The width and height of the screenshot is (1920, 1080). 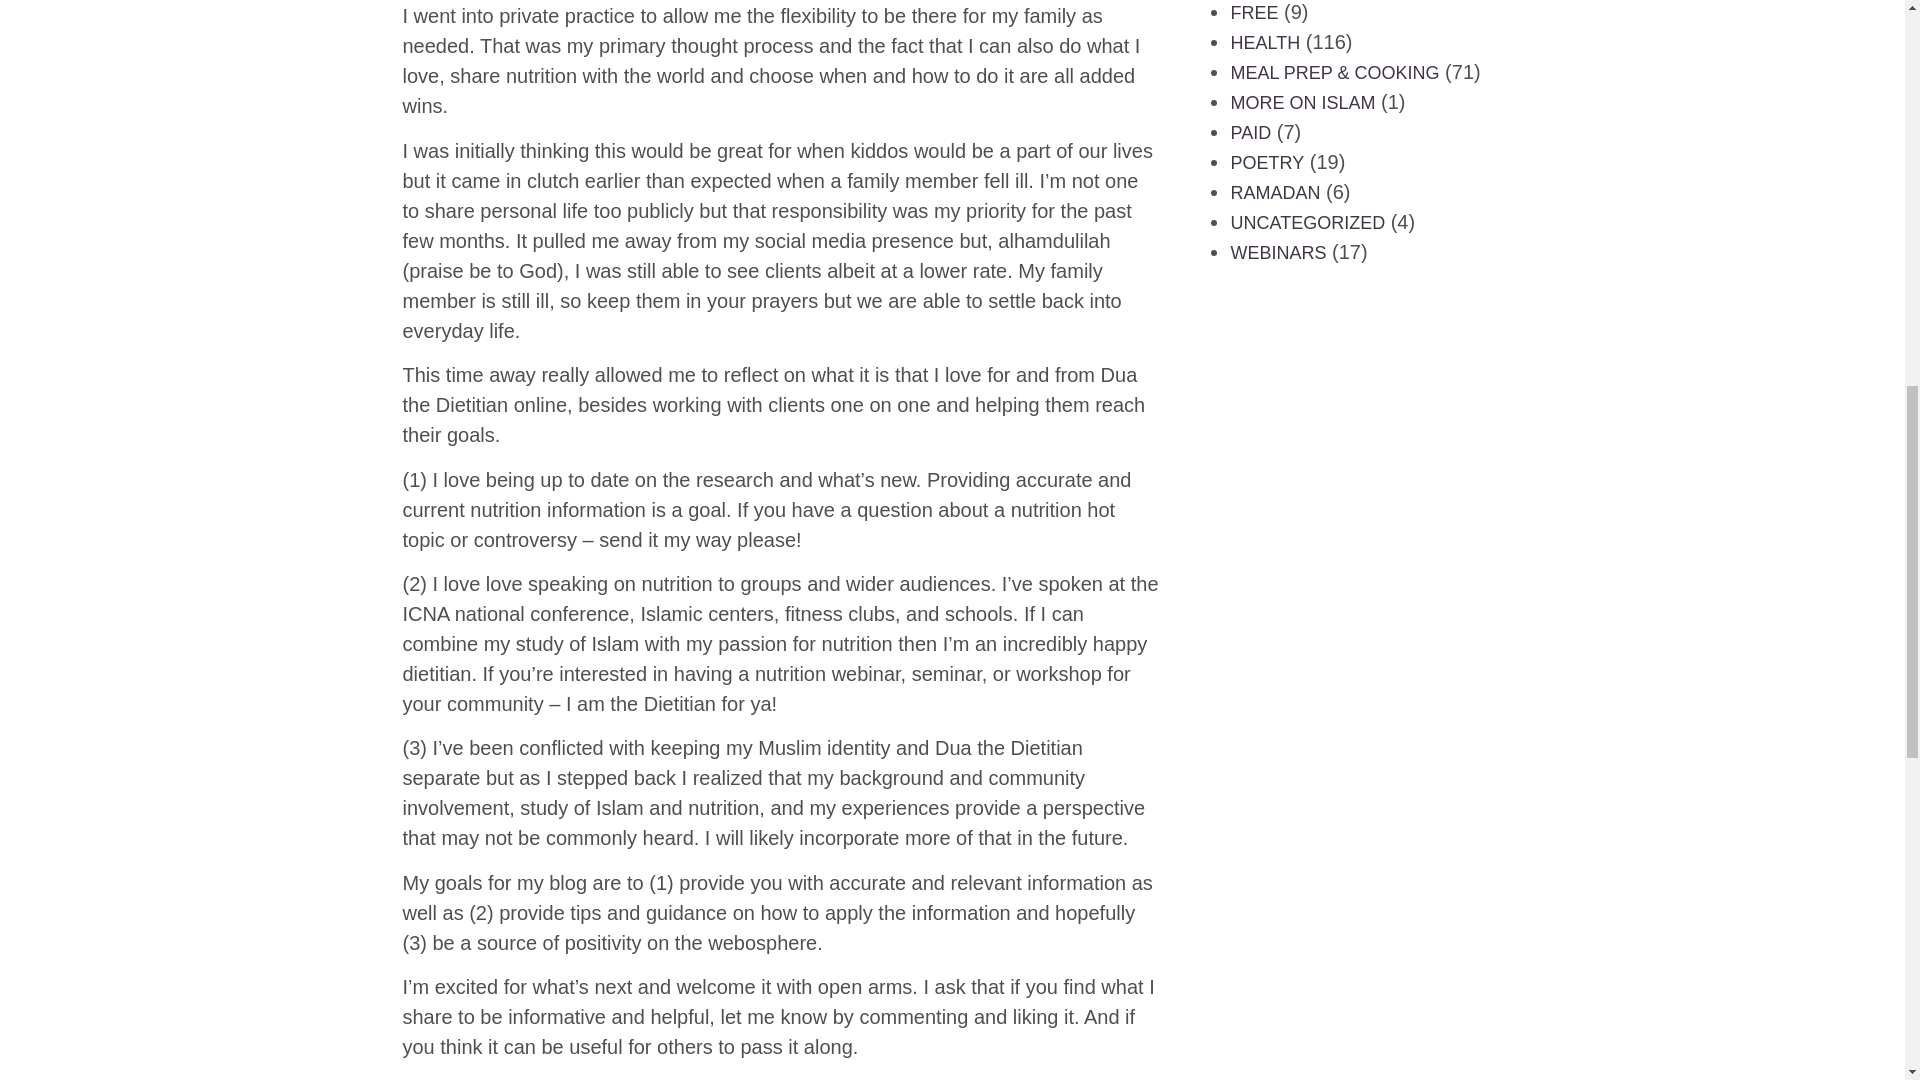 What do you see at coordinates (1254, 12) in the screenshot?
I see `FREE` at bounding box center [1254, 12].